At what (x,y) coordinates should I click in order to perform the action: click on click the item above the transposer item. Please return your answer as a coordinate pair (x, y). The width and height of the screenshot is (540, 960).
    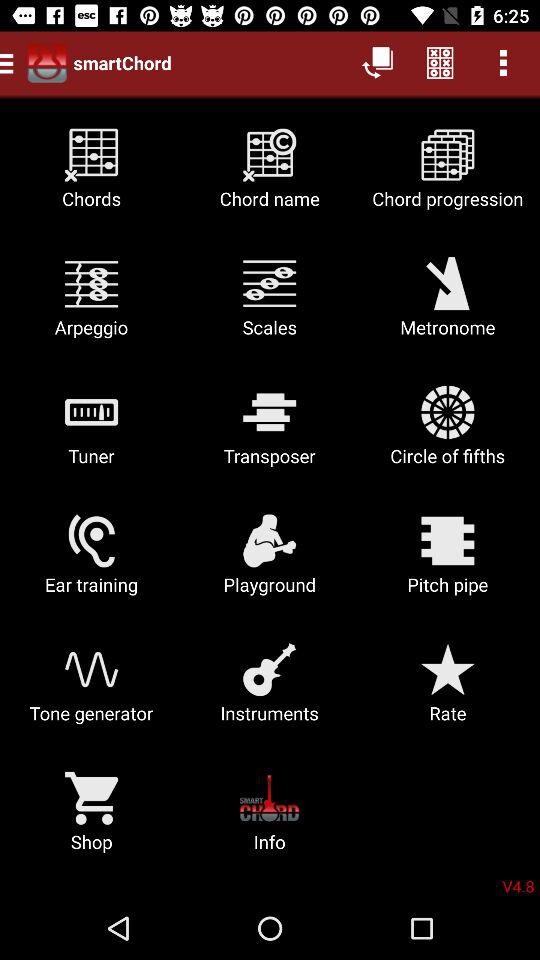
    Looking at the image, I should click on (448, 304).